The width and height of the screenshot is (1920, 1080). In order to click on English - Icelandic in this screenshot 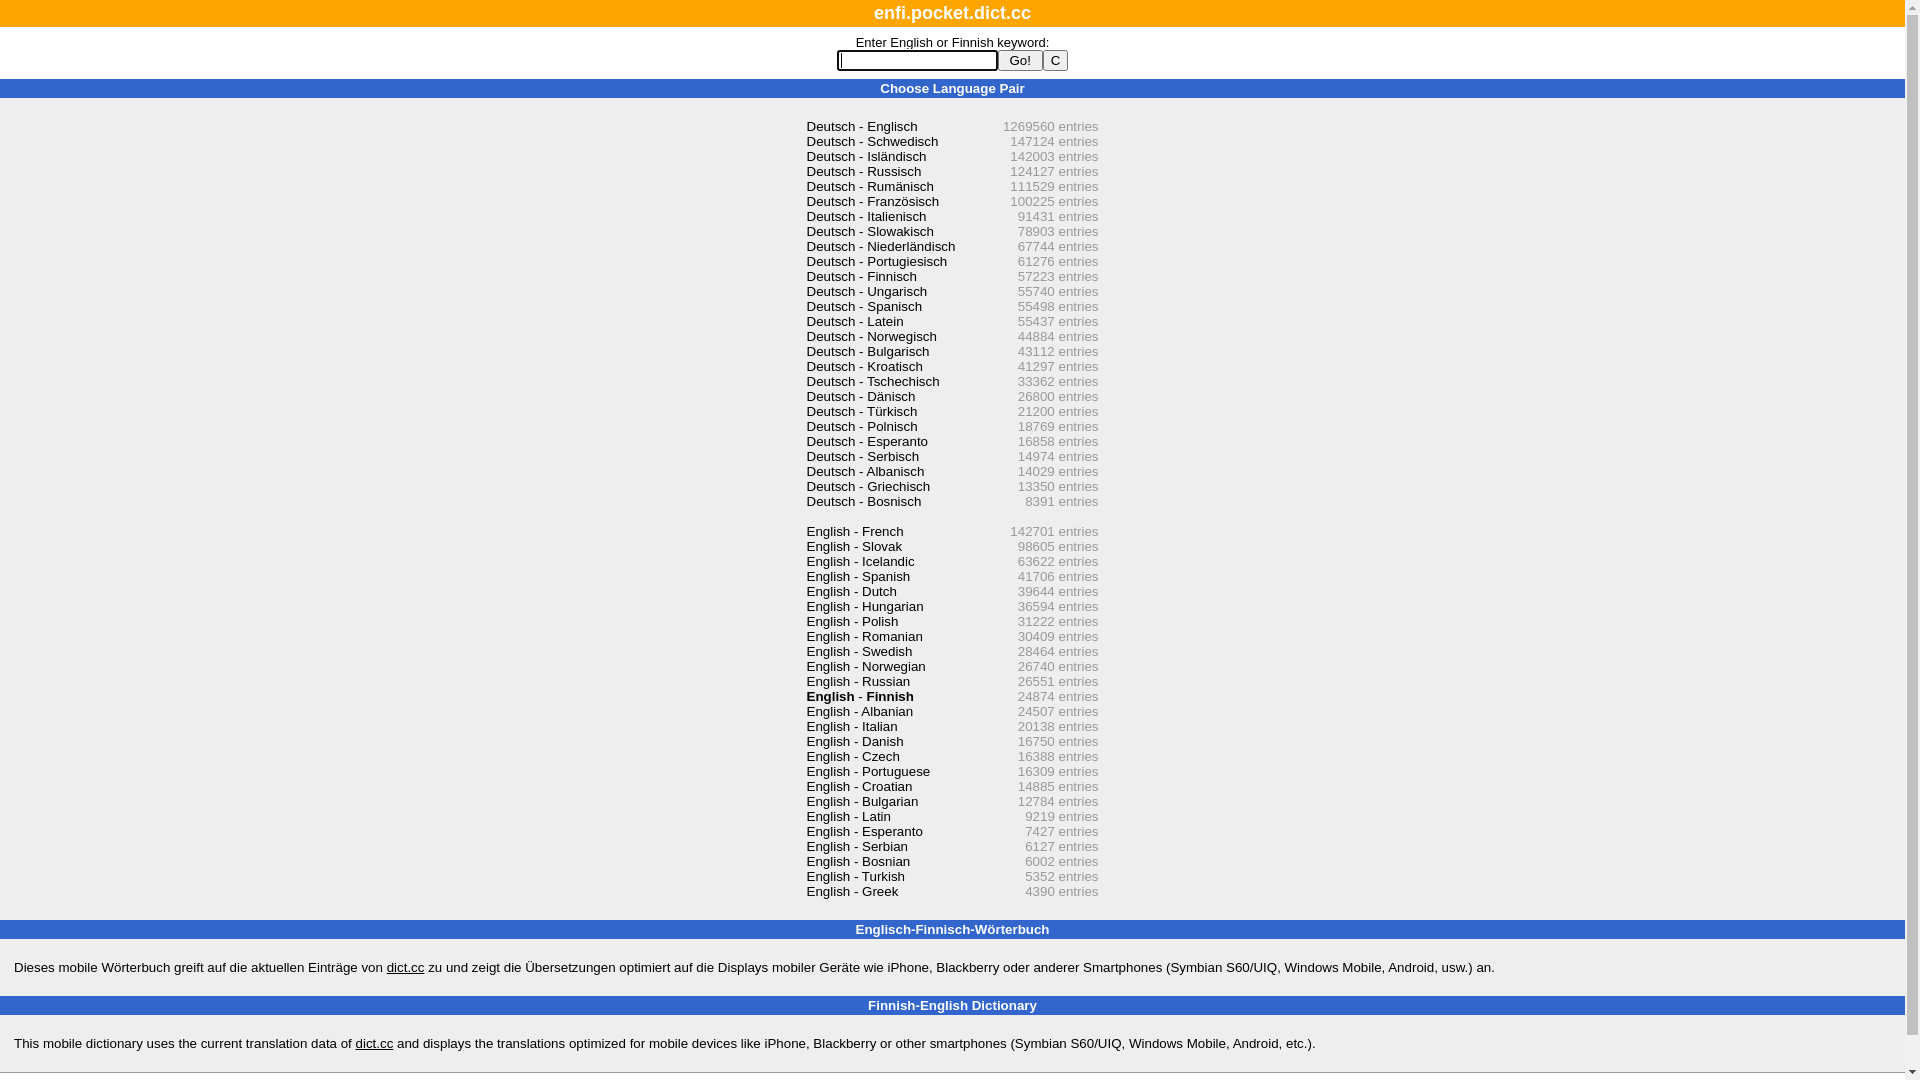, I will do `click(860, 562)`.